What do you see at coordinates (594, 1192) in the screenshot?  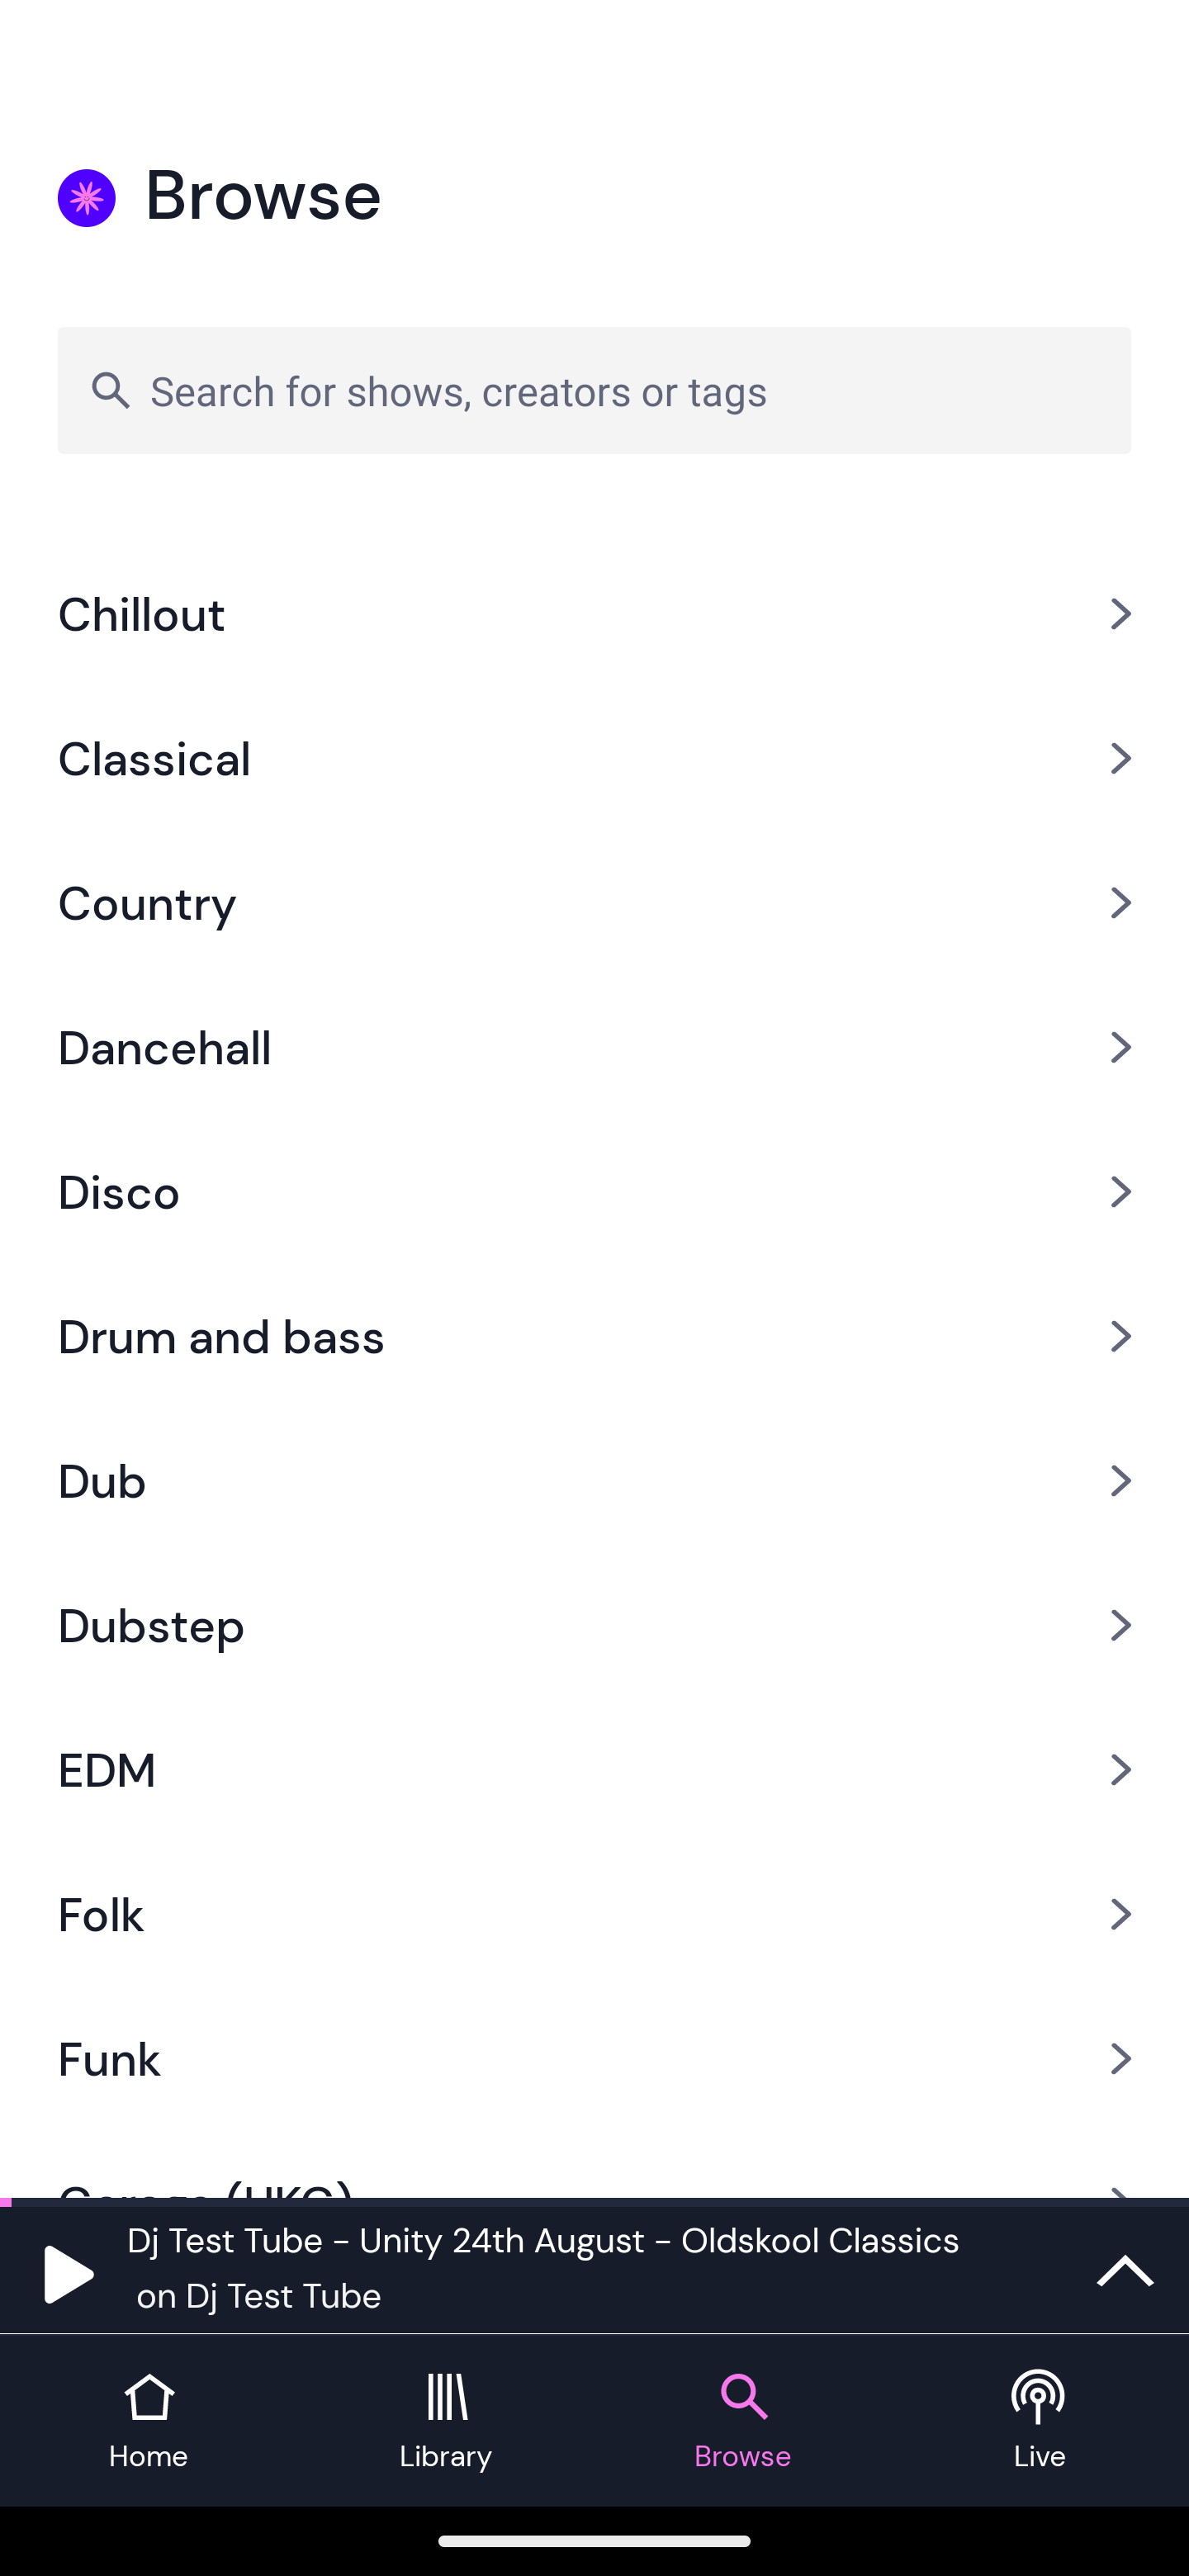 I see `Disco` at bounding box center [594, 1192].